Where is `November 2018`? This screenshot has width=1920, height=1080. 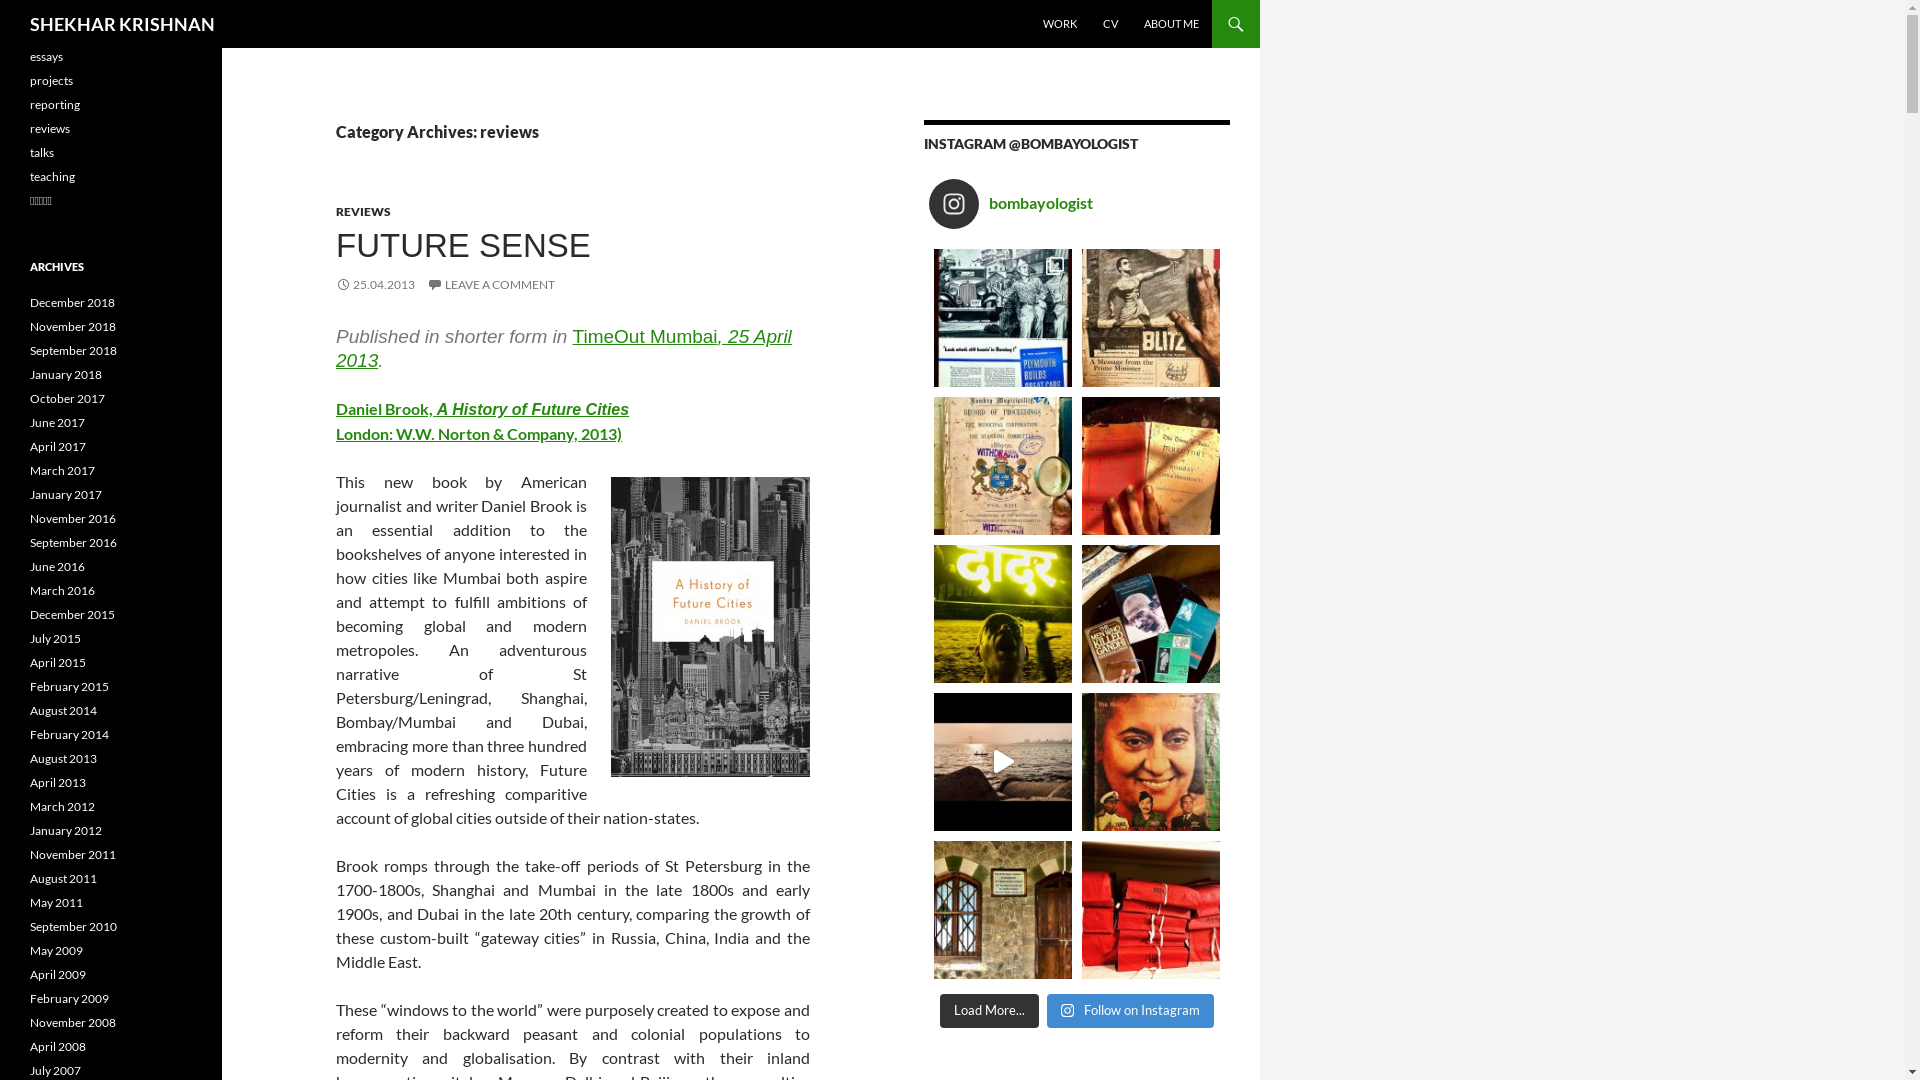 November 2018 is located at coordinates (73, 326).